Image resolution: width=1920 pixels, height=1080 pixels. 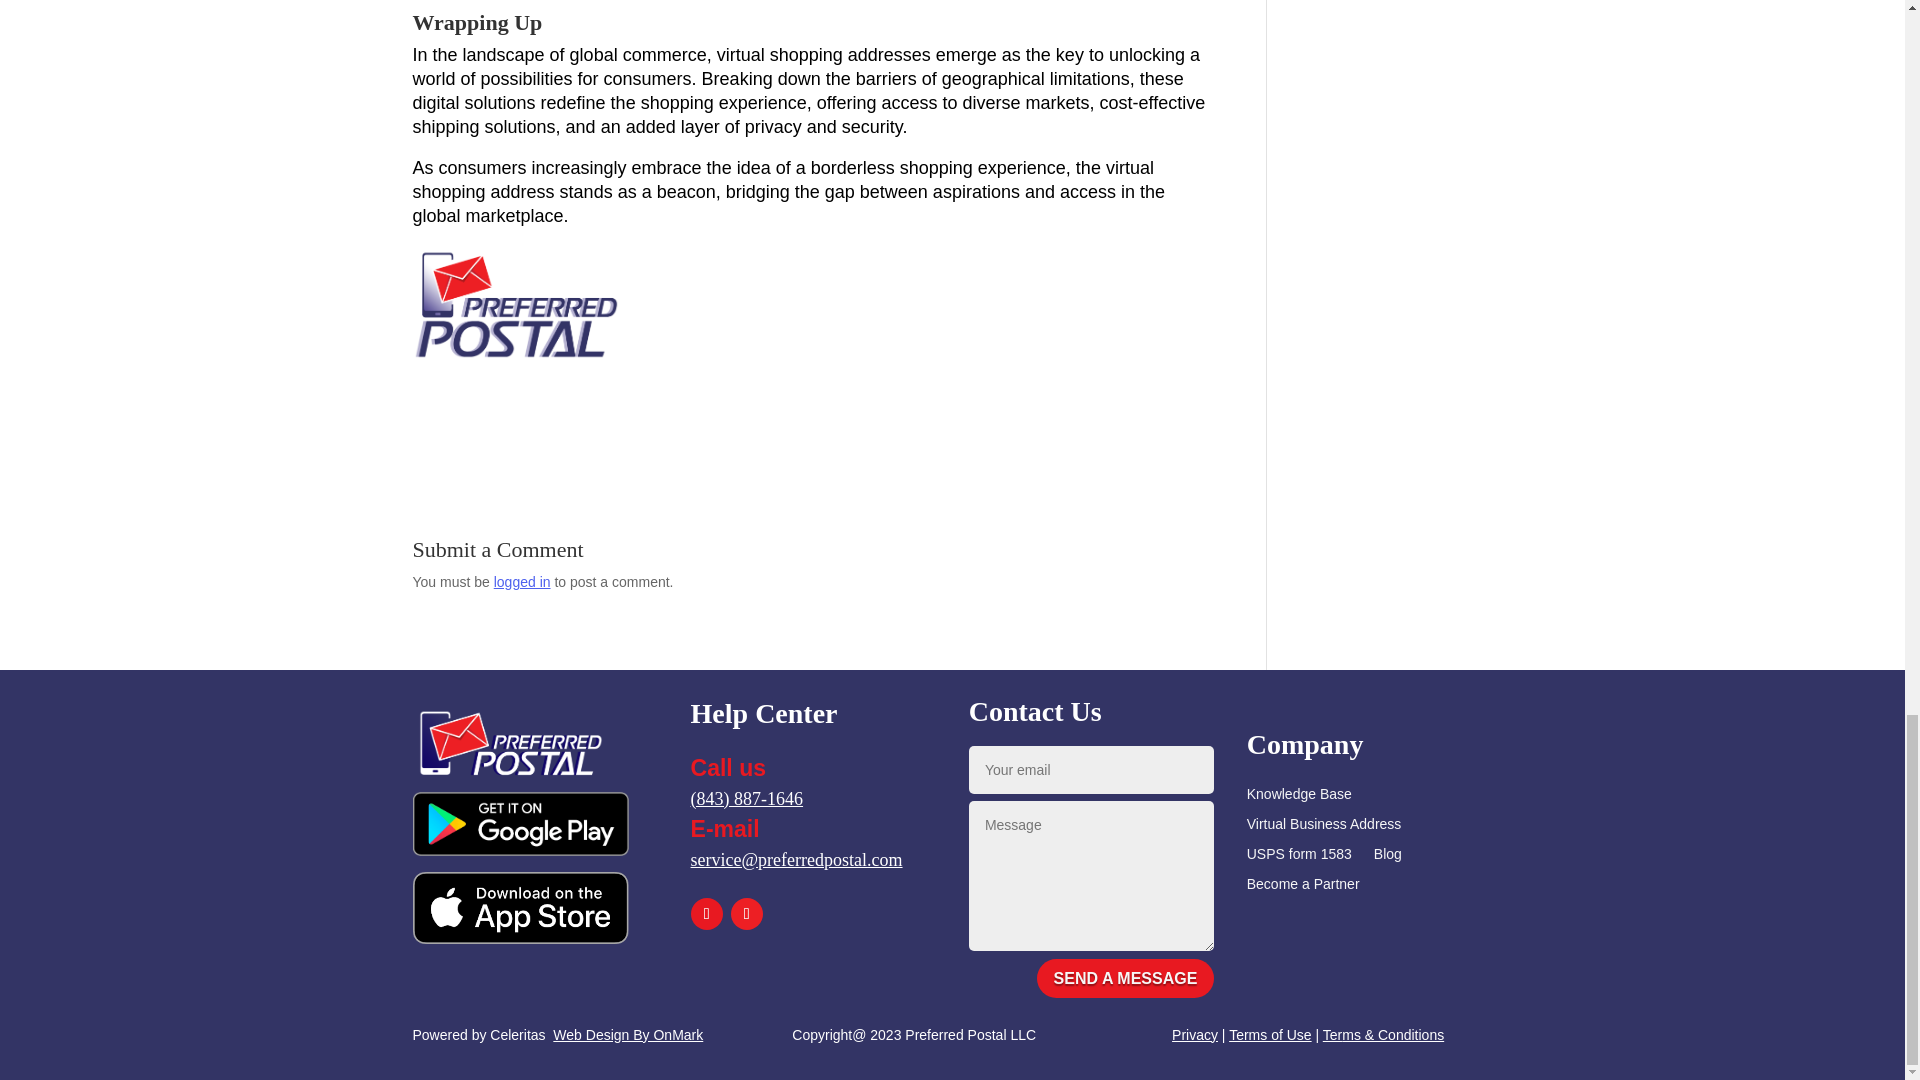 What do you see at coordinates (510, 738) in the screenshot?
I see `inbox logo1` at bounding box center [510, 738].